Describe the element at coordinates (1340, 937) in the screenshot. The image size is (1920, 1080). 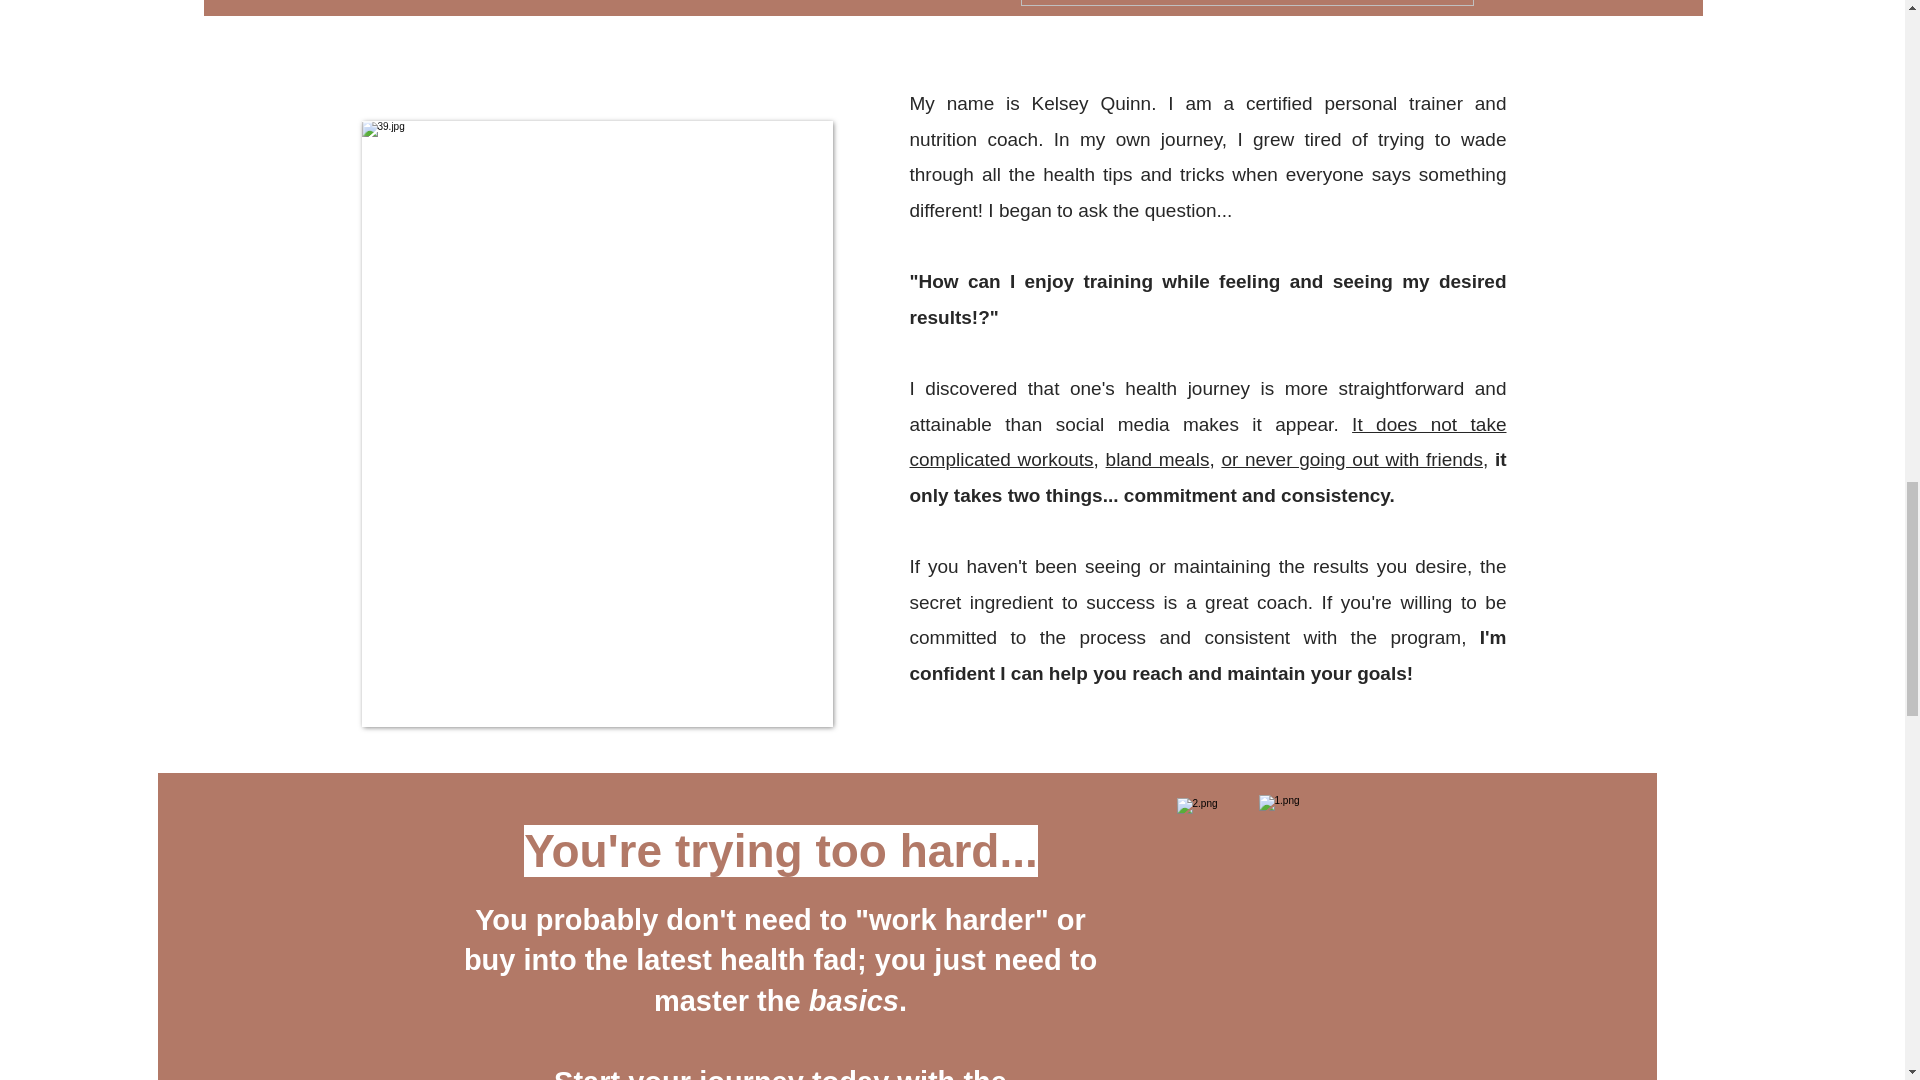
I see `1.png` at that location.